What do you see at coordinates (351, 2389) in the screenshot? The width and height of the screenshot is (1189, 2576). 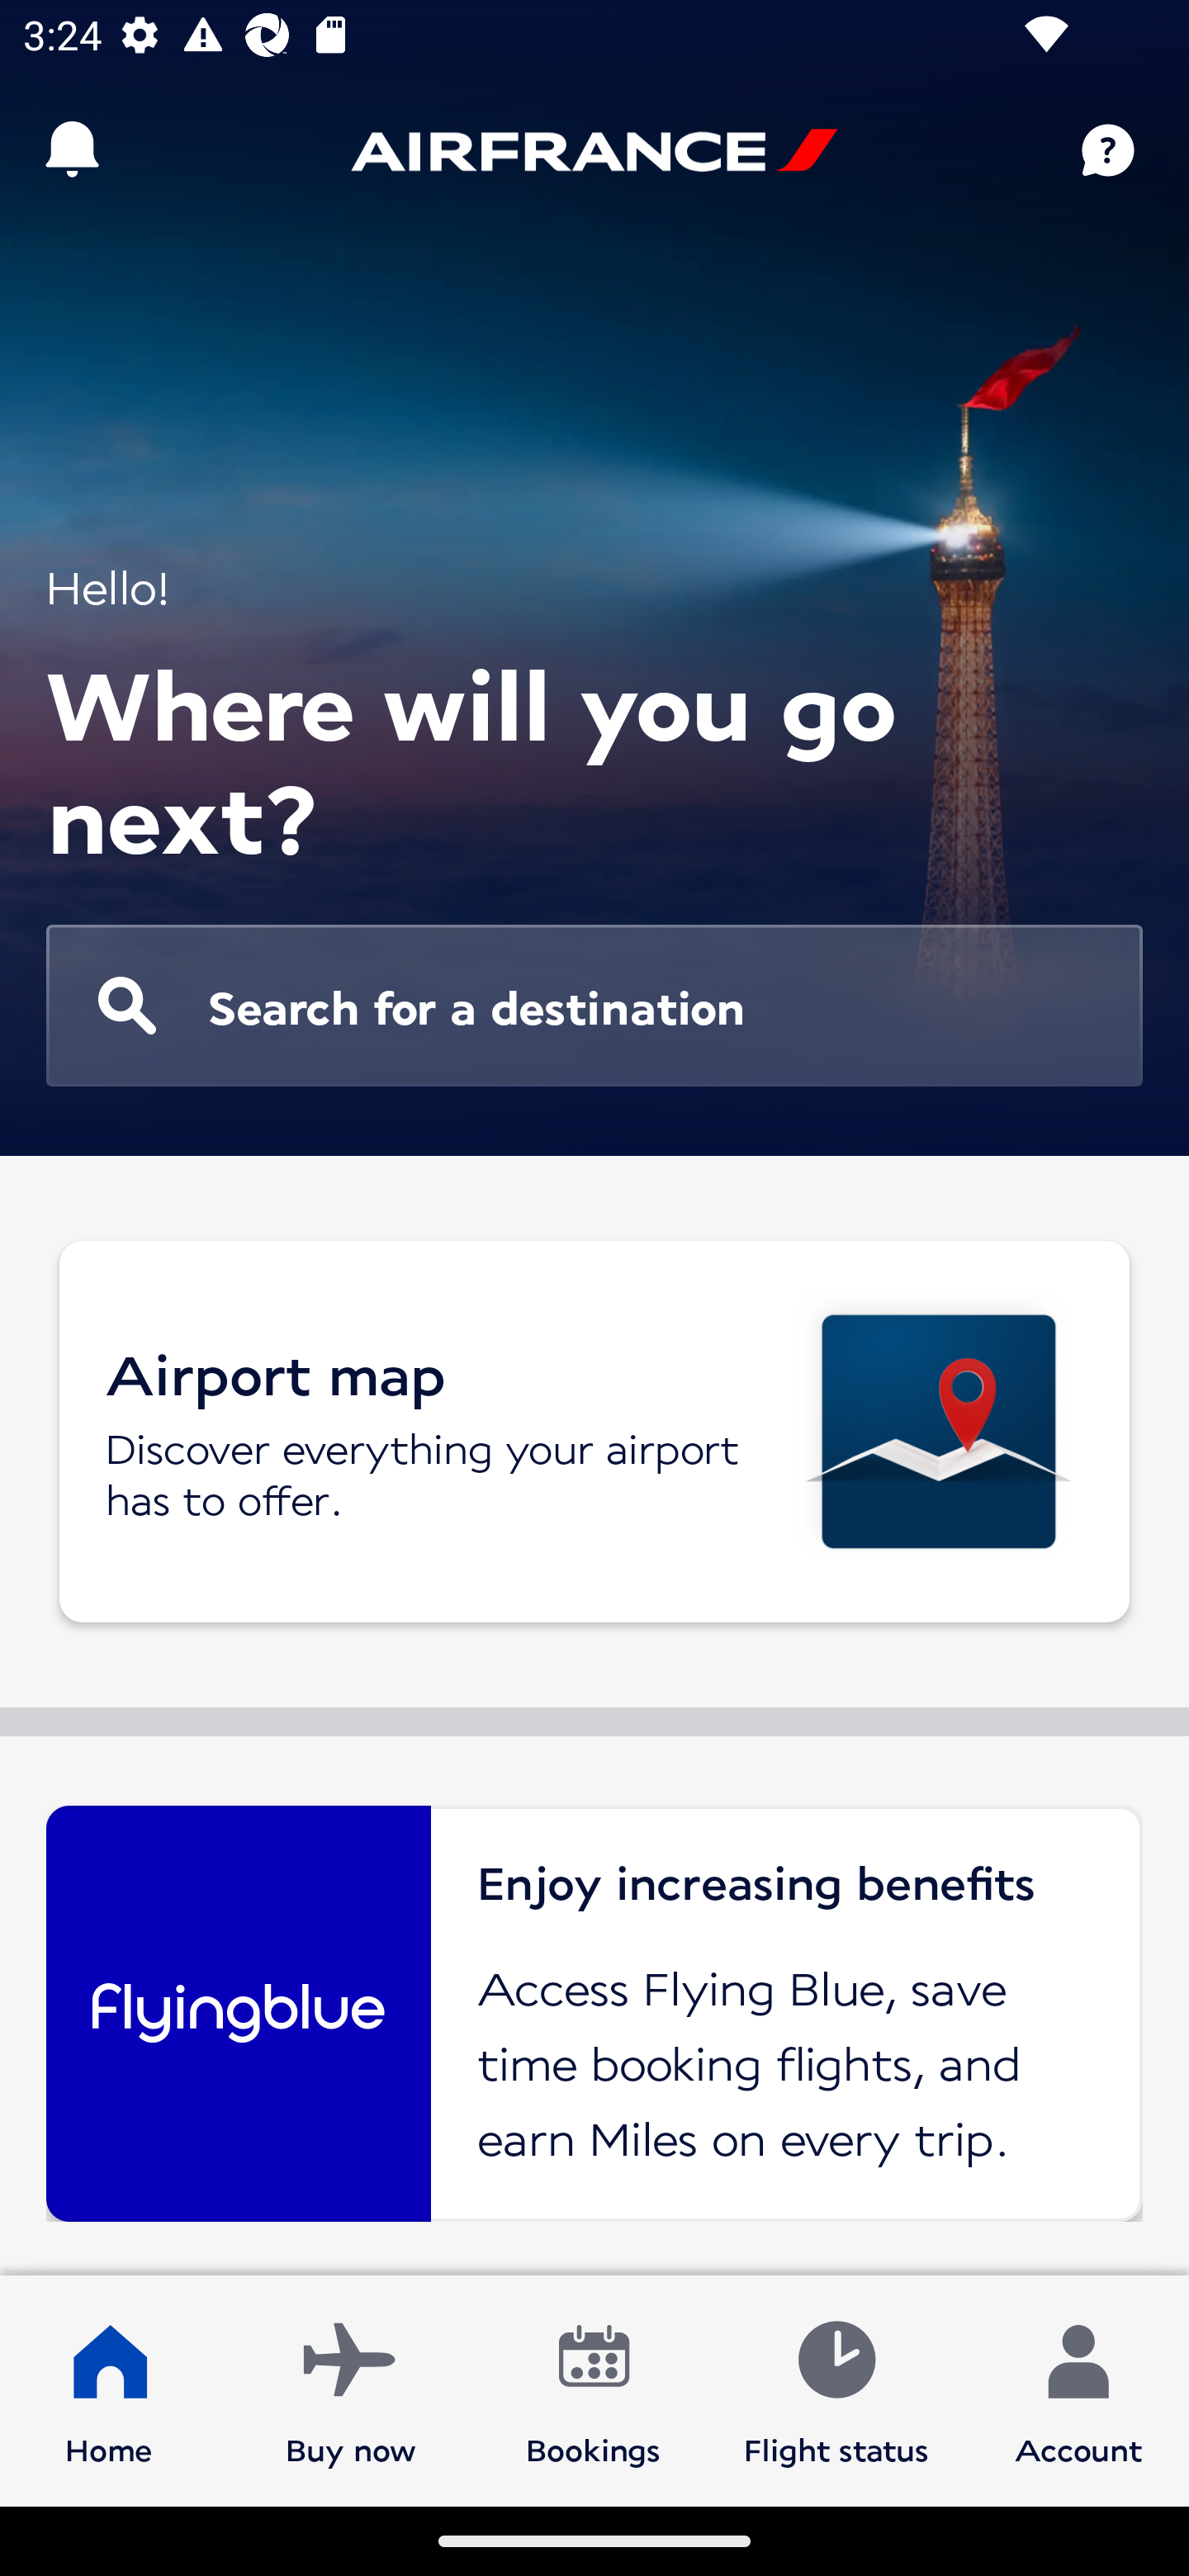 I see `Buy now` at bounding box center [351, 2389].